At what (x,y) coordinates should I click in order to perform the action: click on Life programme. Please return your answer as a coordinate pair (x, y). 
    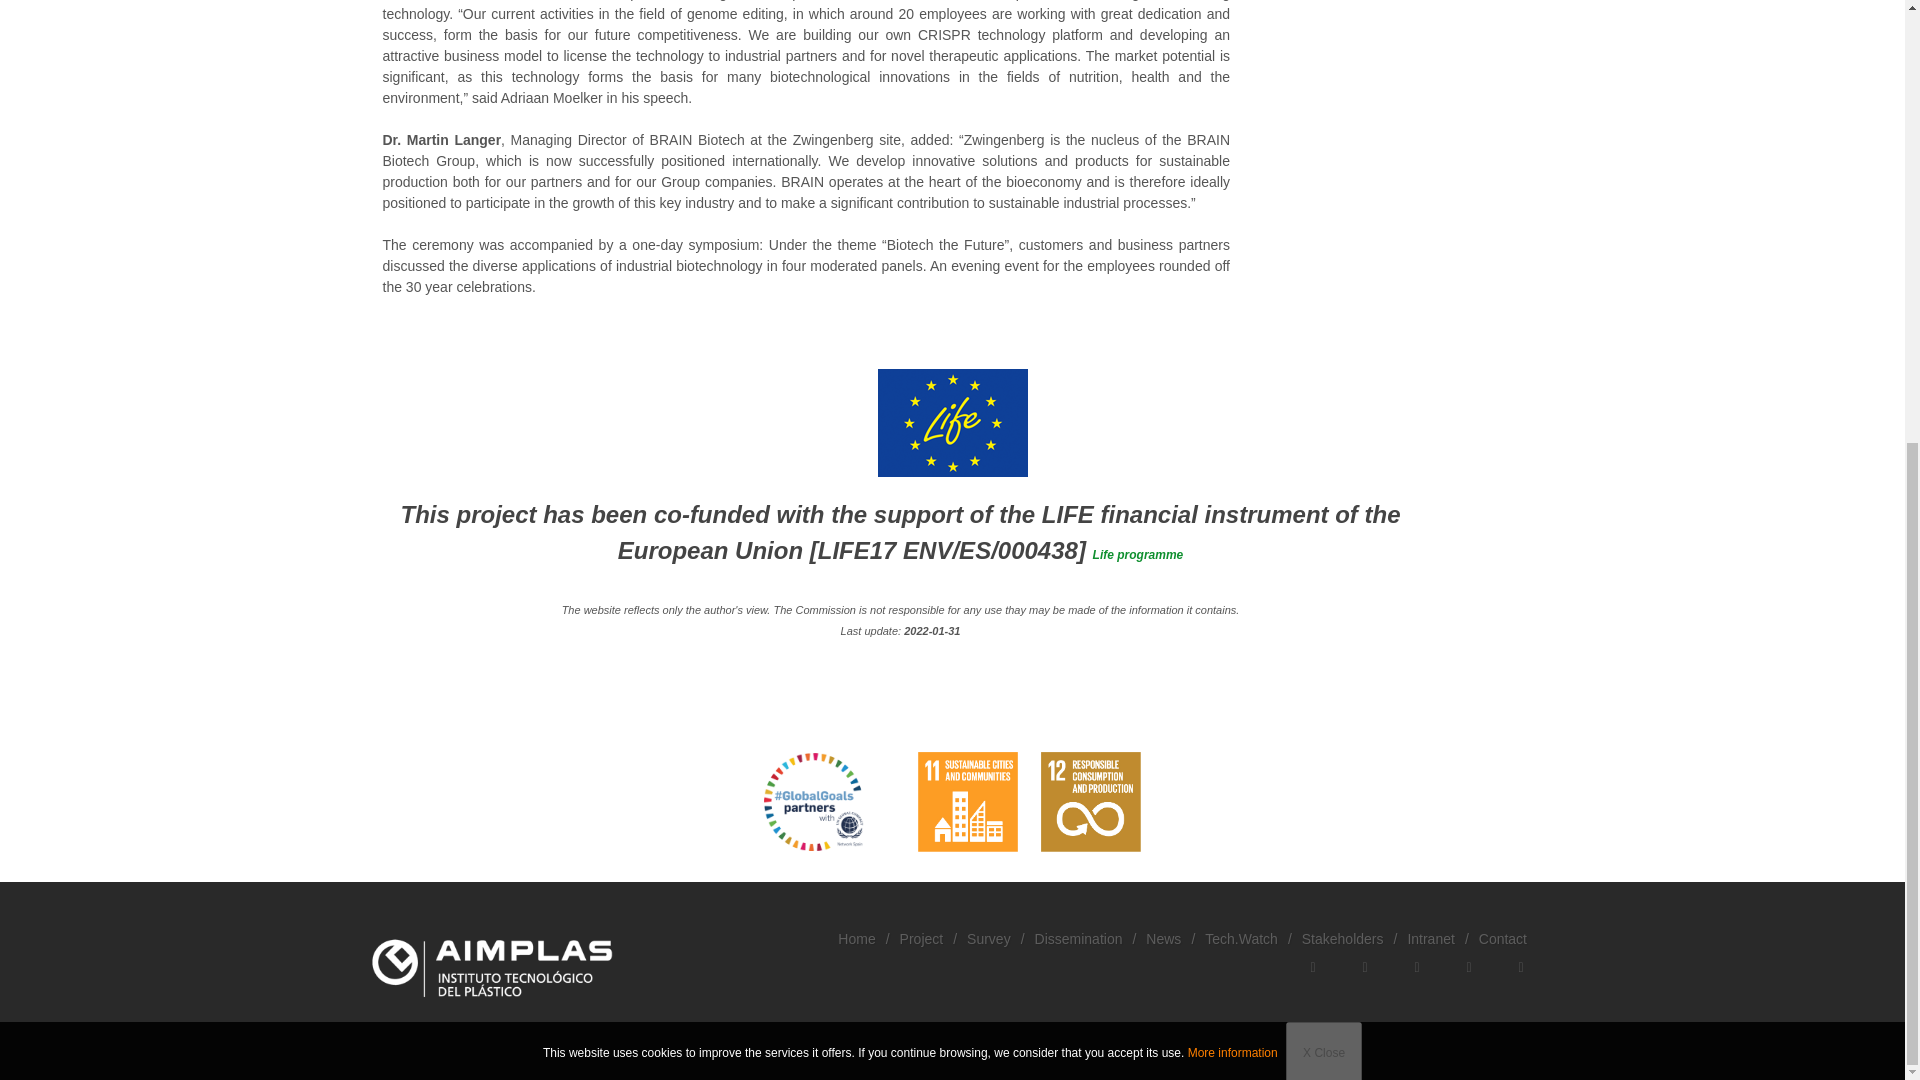
    Looking at the image, I should click on (1138, 554).